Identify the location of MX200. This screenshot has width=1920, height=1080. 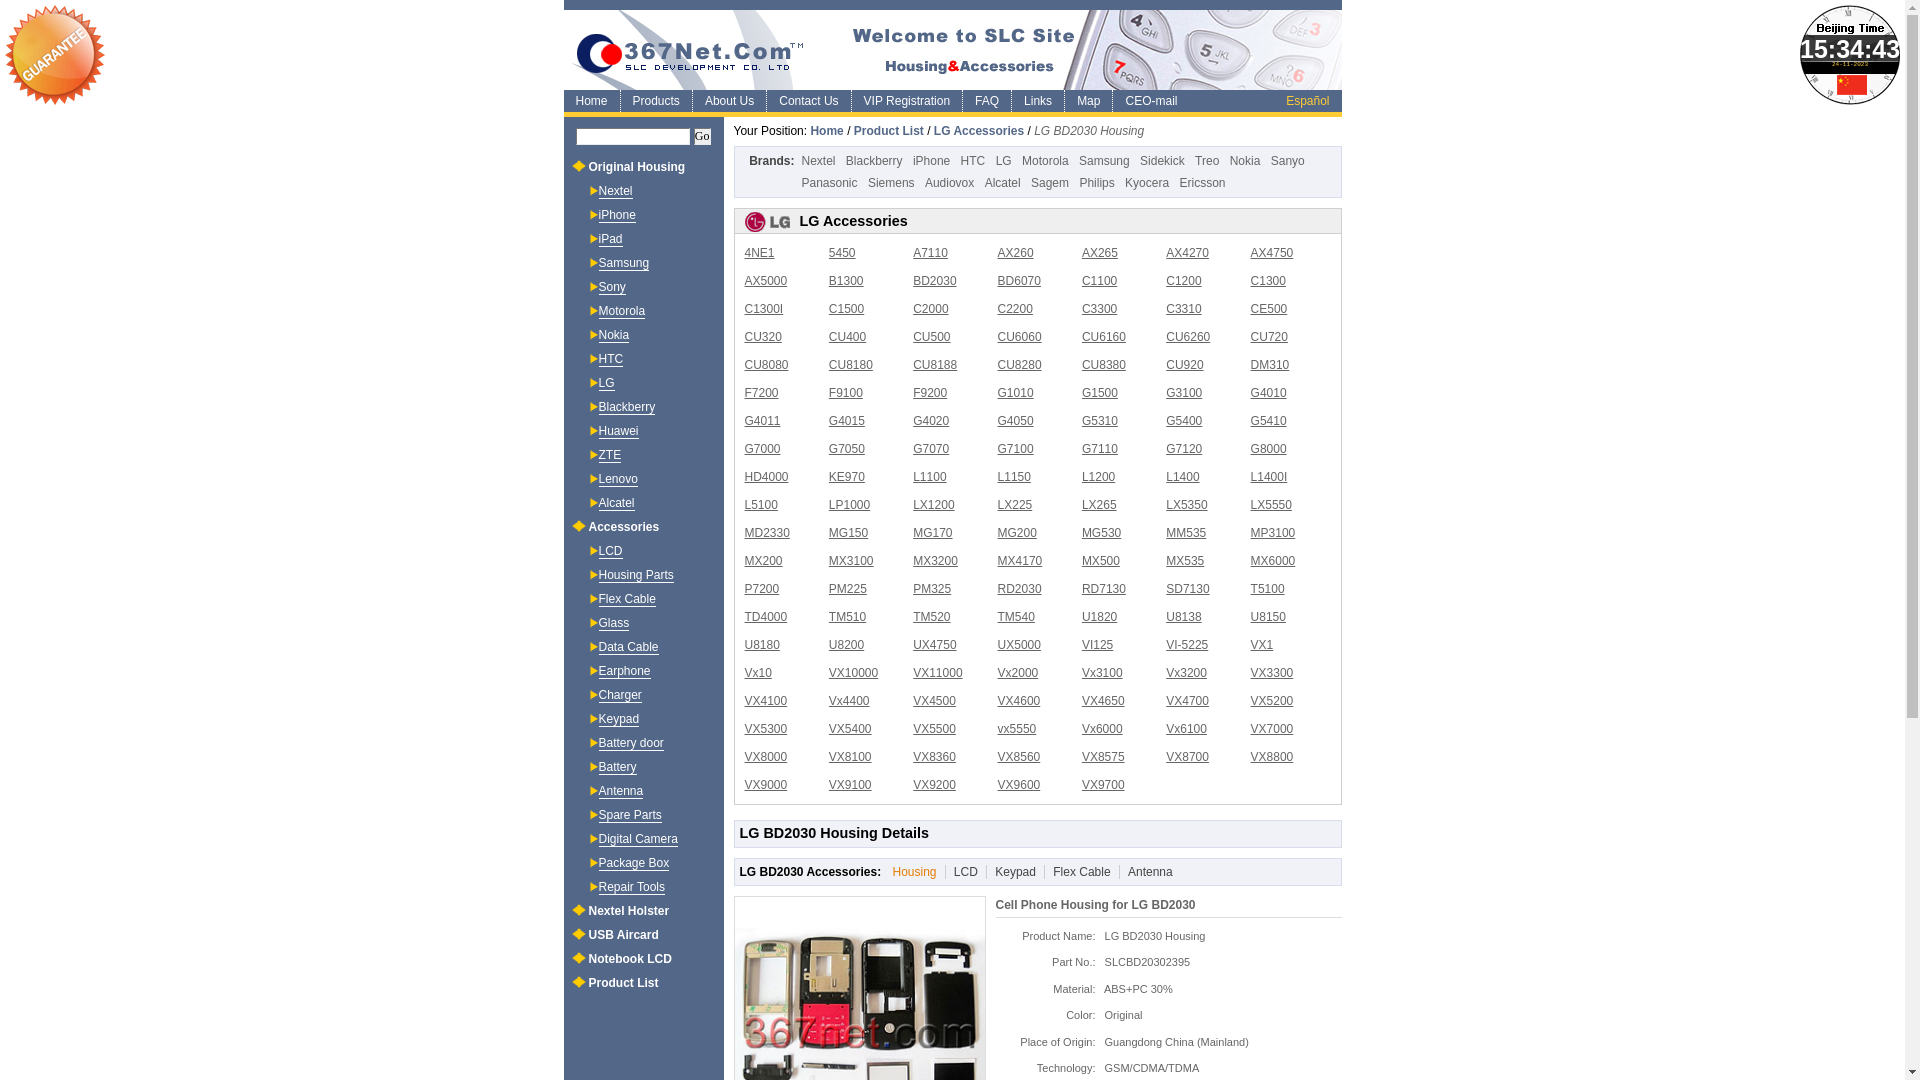
(763, 561).